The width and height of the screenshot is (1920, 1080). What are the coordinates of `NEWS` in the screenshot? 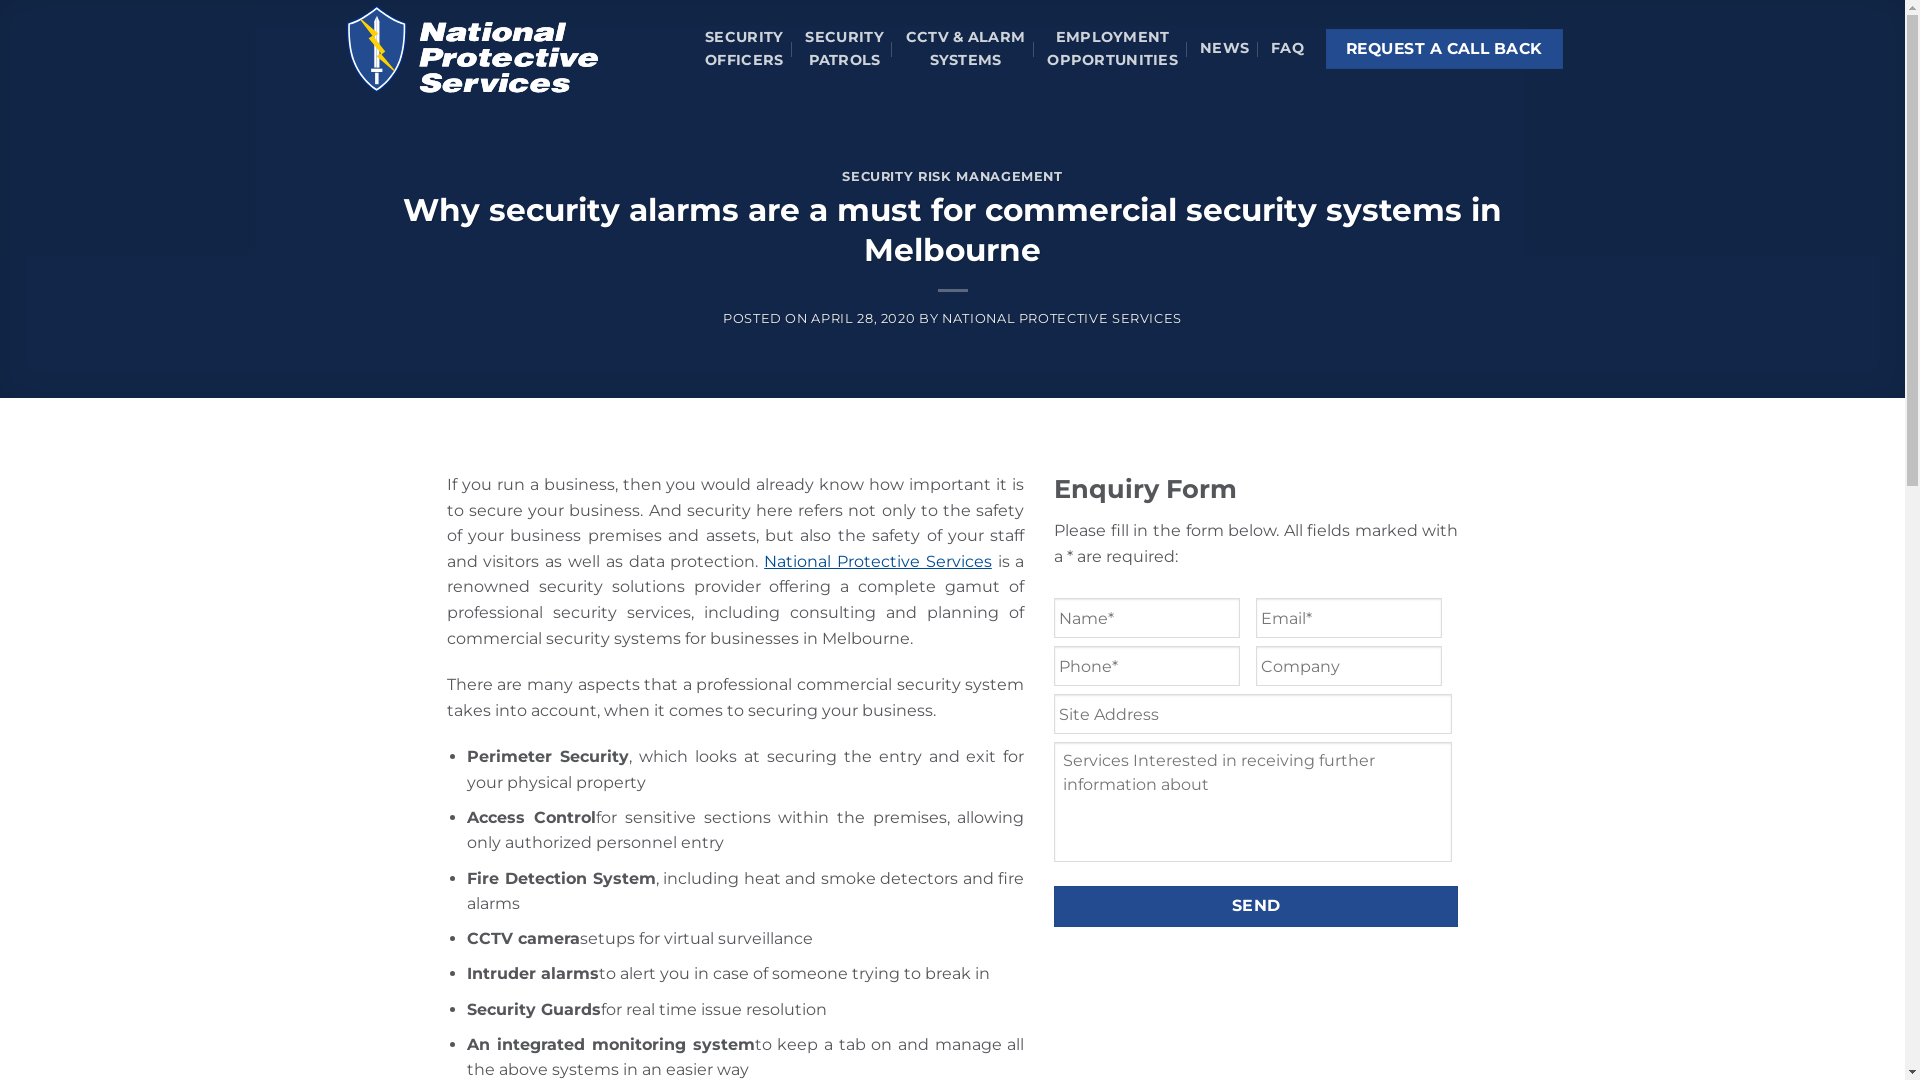 It's located at (1224, 48).